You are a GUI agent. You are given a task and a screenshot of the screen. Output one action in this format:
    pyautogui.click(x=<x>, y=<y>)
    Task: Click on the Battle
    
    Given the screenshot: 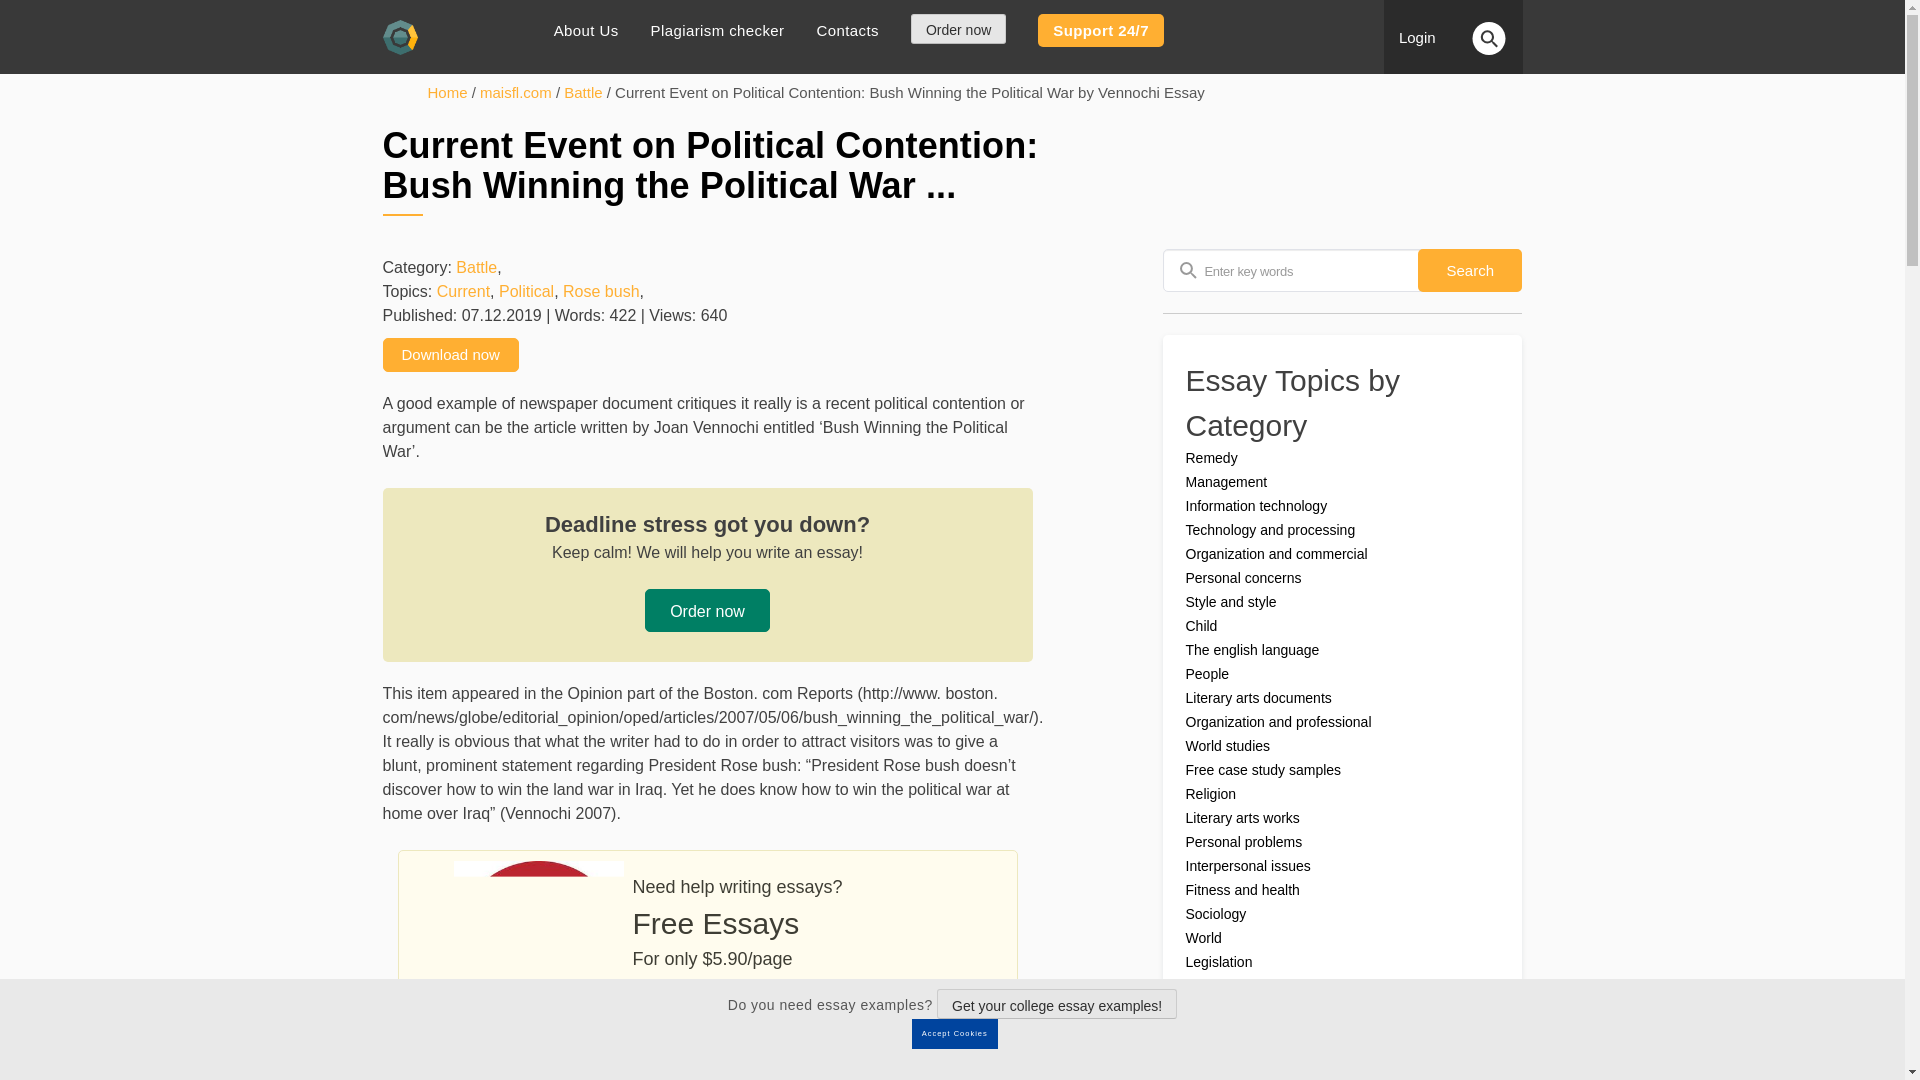 What is the action you would take?
    pyautogui.click(x=476, y=268)
    